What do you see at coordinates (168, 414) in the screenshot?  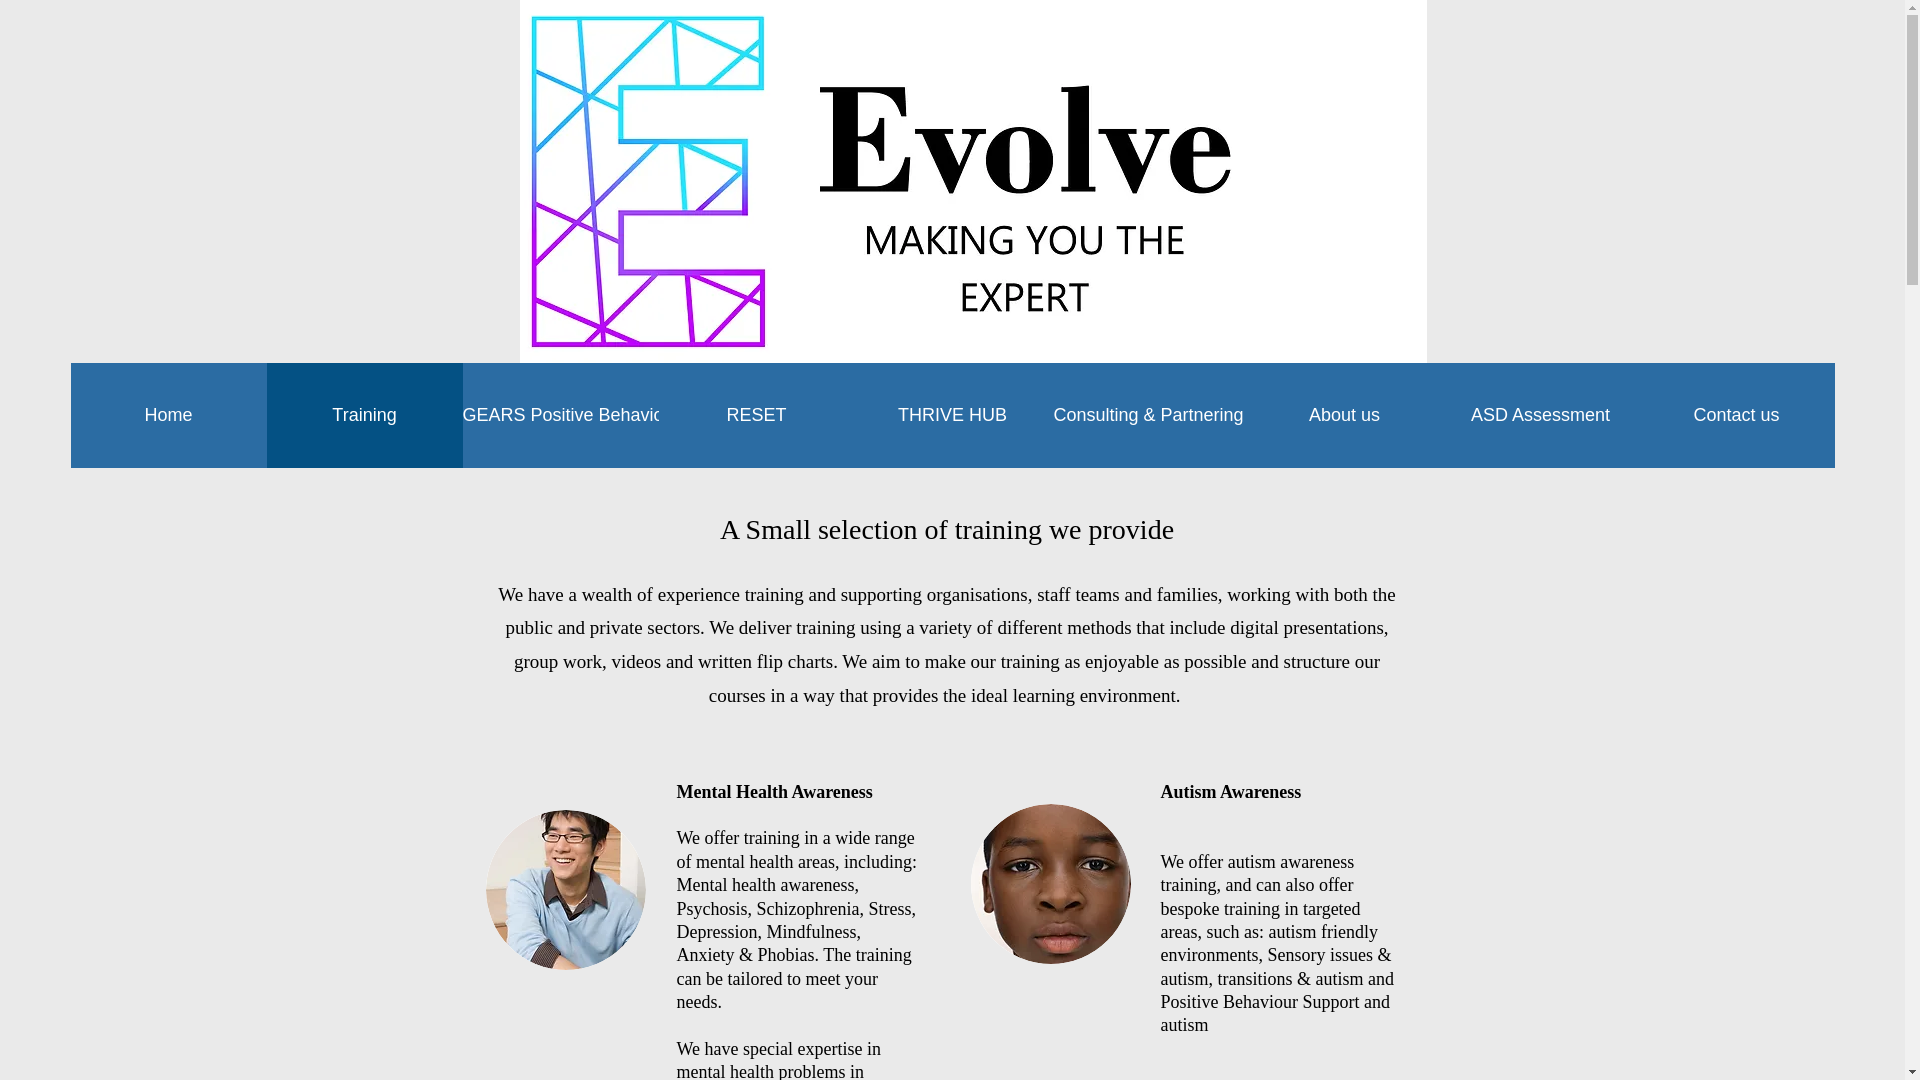 I see `Home` at bounding box center [168, 414].